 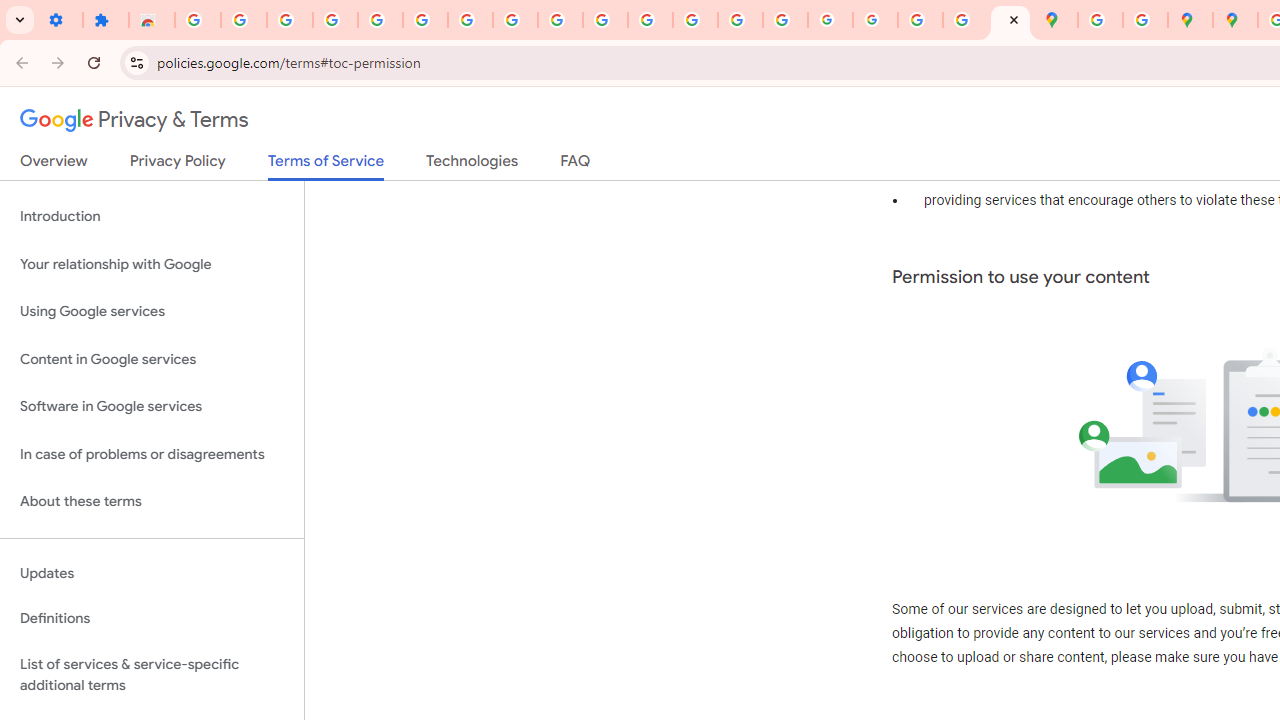 What do you see at coordinates (1145, 20) in the screenshot?
I see `Safety in Our Products - Google Safety Center` at bounding box center [1145, 20].